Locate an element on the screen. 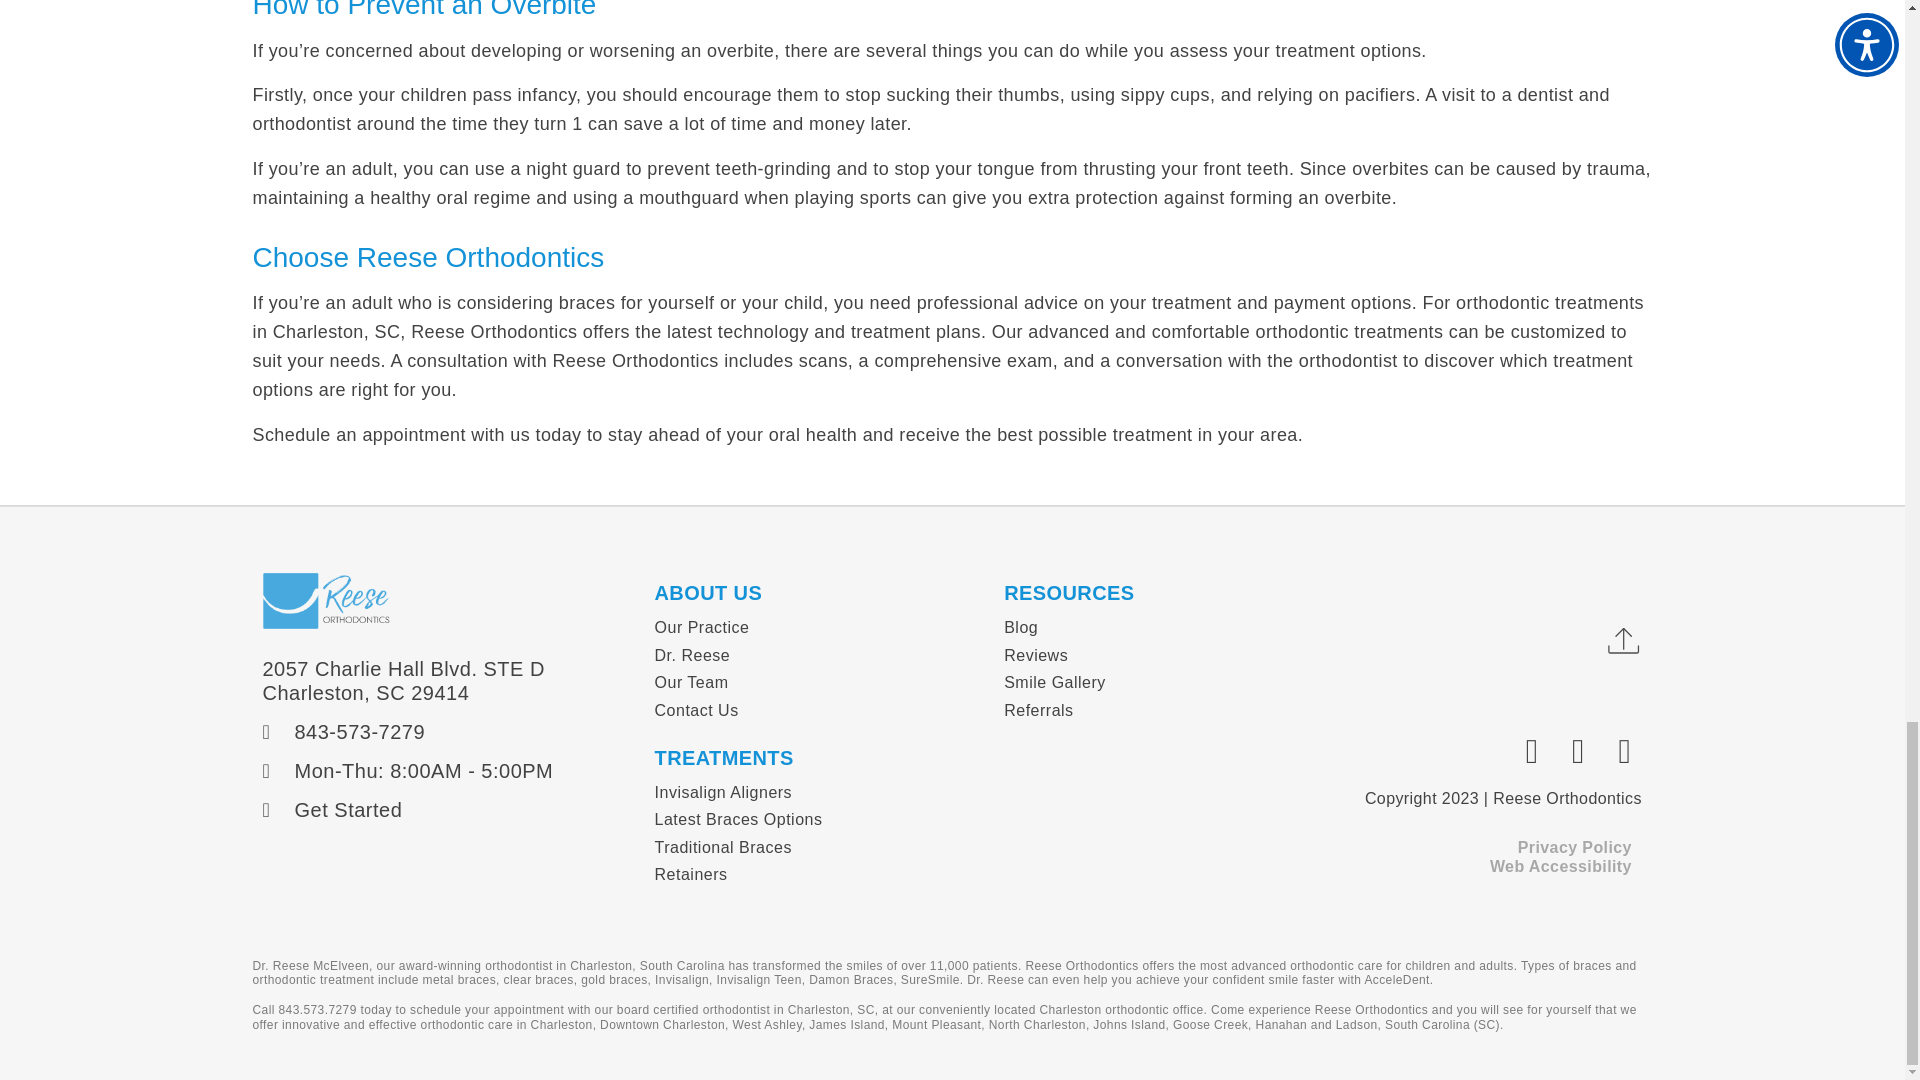 Image resolution: width=1920 pixels, height=1080 pixels. Our Team is located at coordinates (819, 682).